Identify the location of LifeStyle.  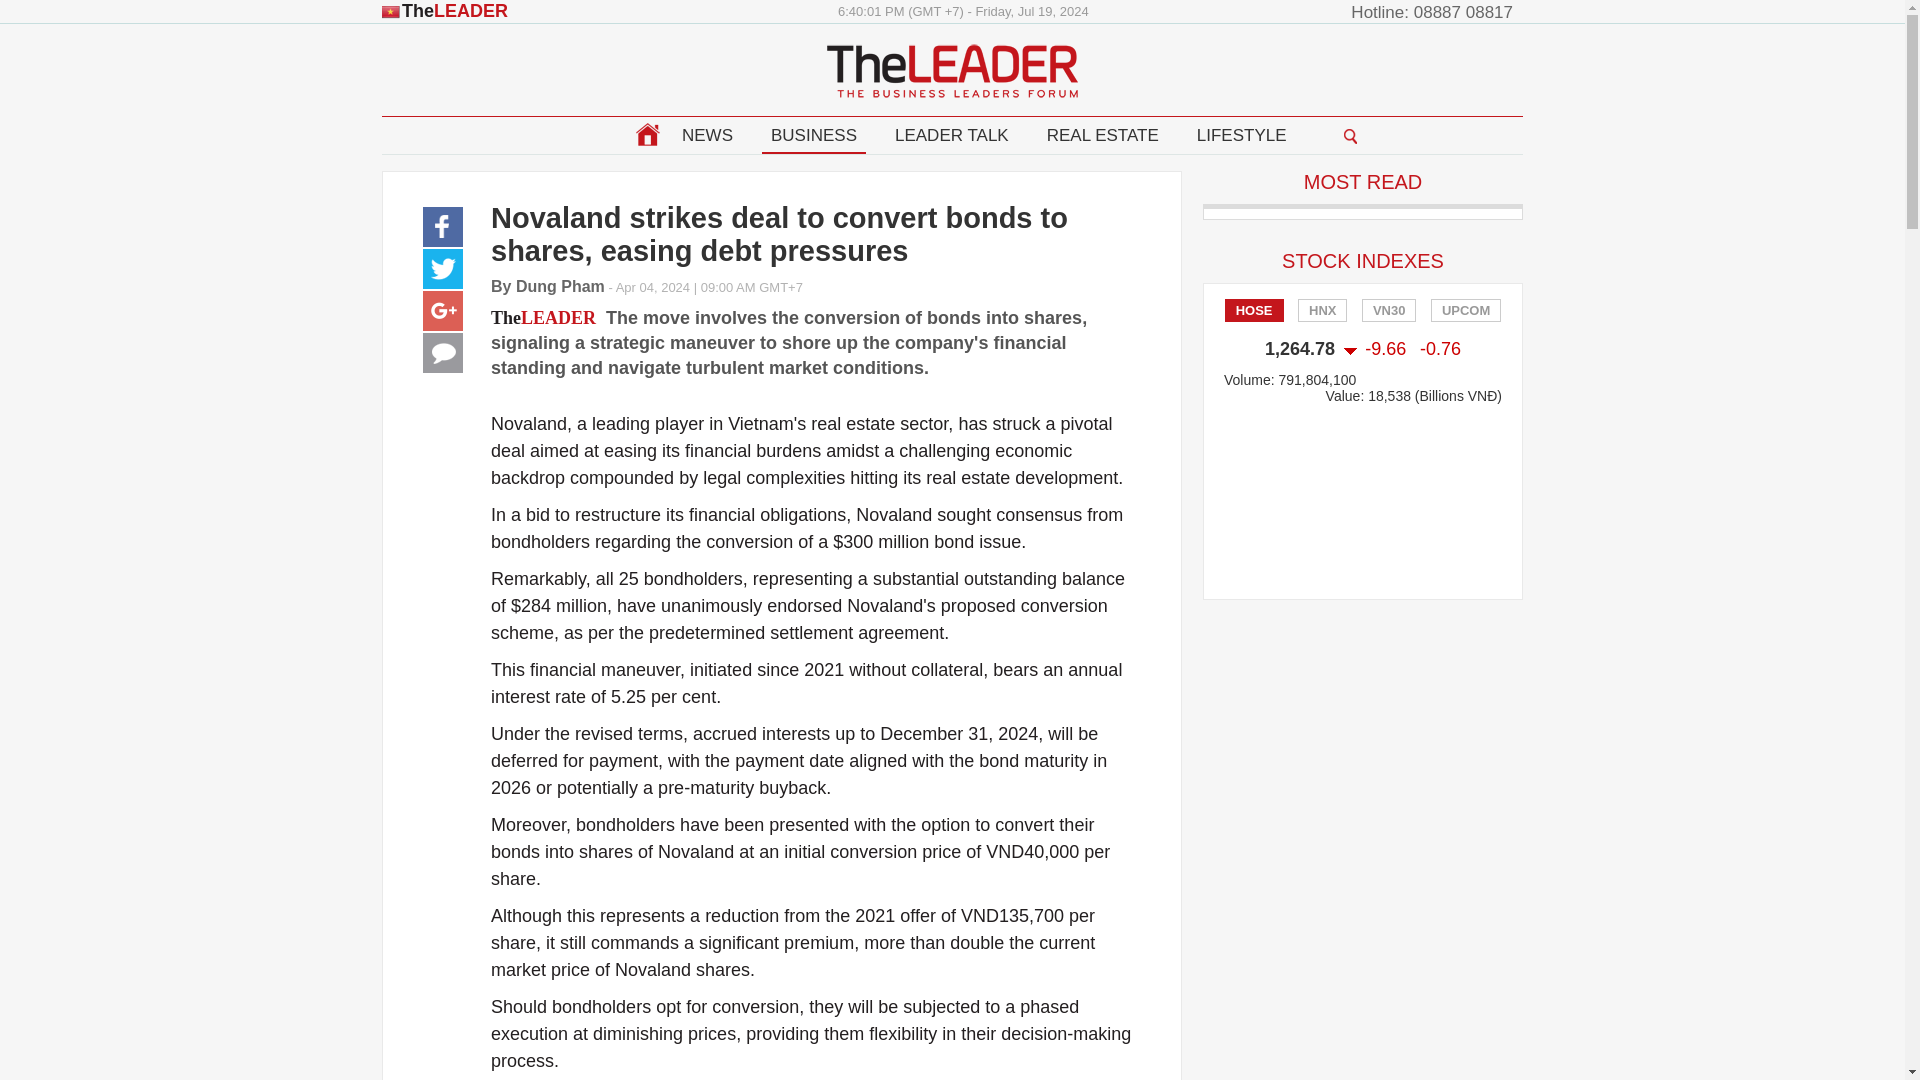
(1242, 136).